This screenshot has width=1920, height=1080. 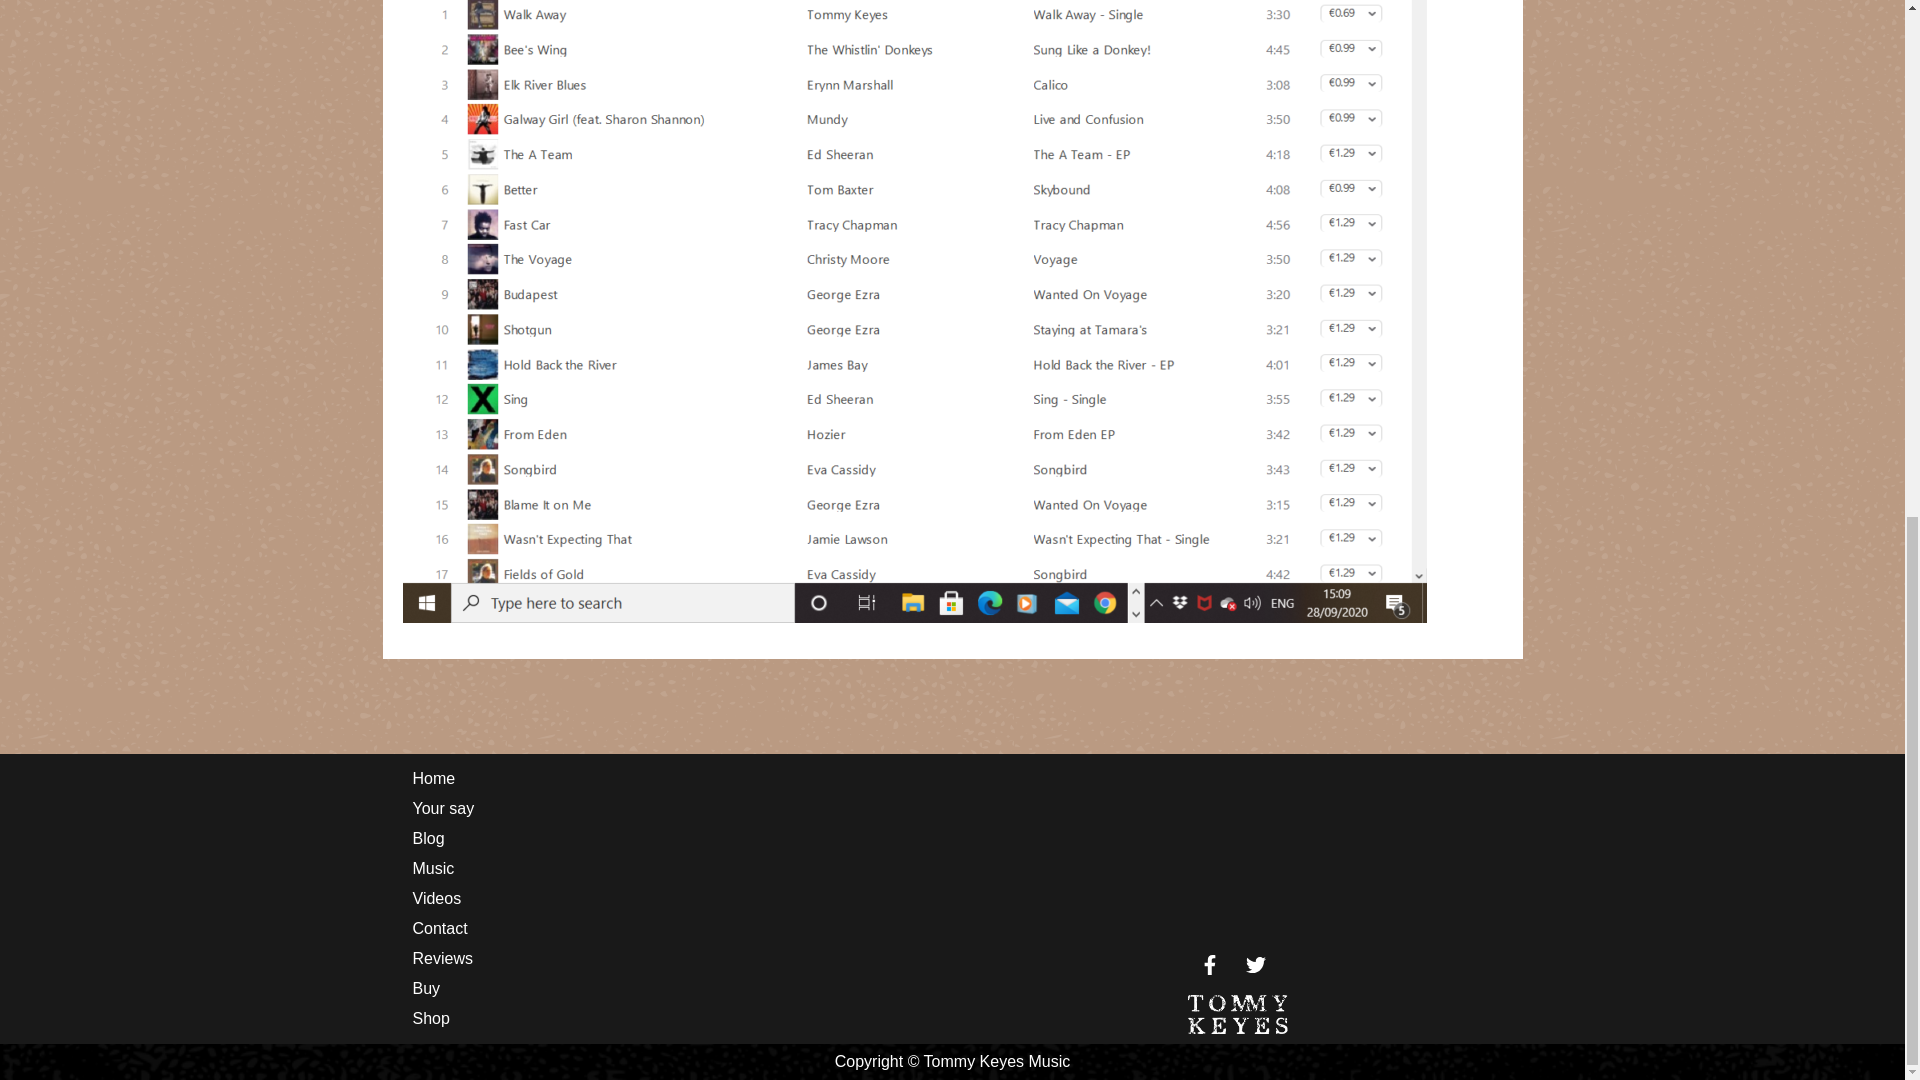 What do you see at coordinates (666, 958) in the screenshot?
I see `Reviews` at bounding box center [666, 958].